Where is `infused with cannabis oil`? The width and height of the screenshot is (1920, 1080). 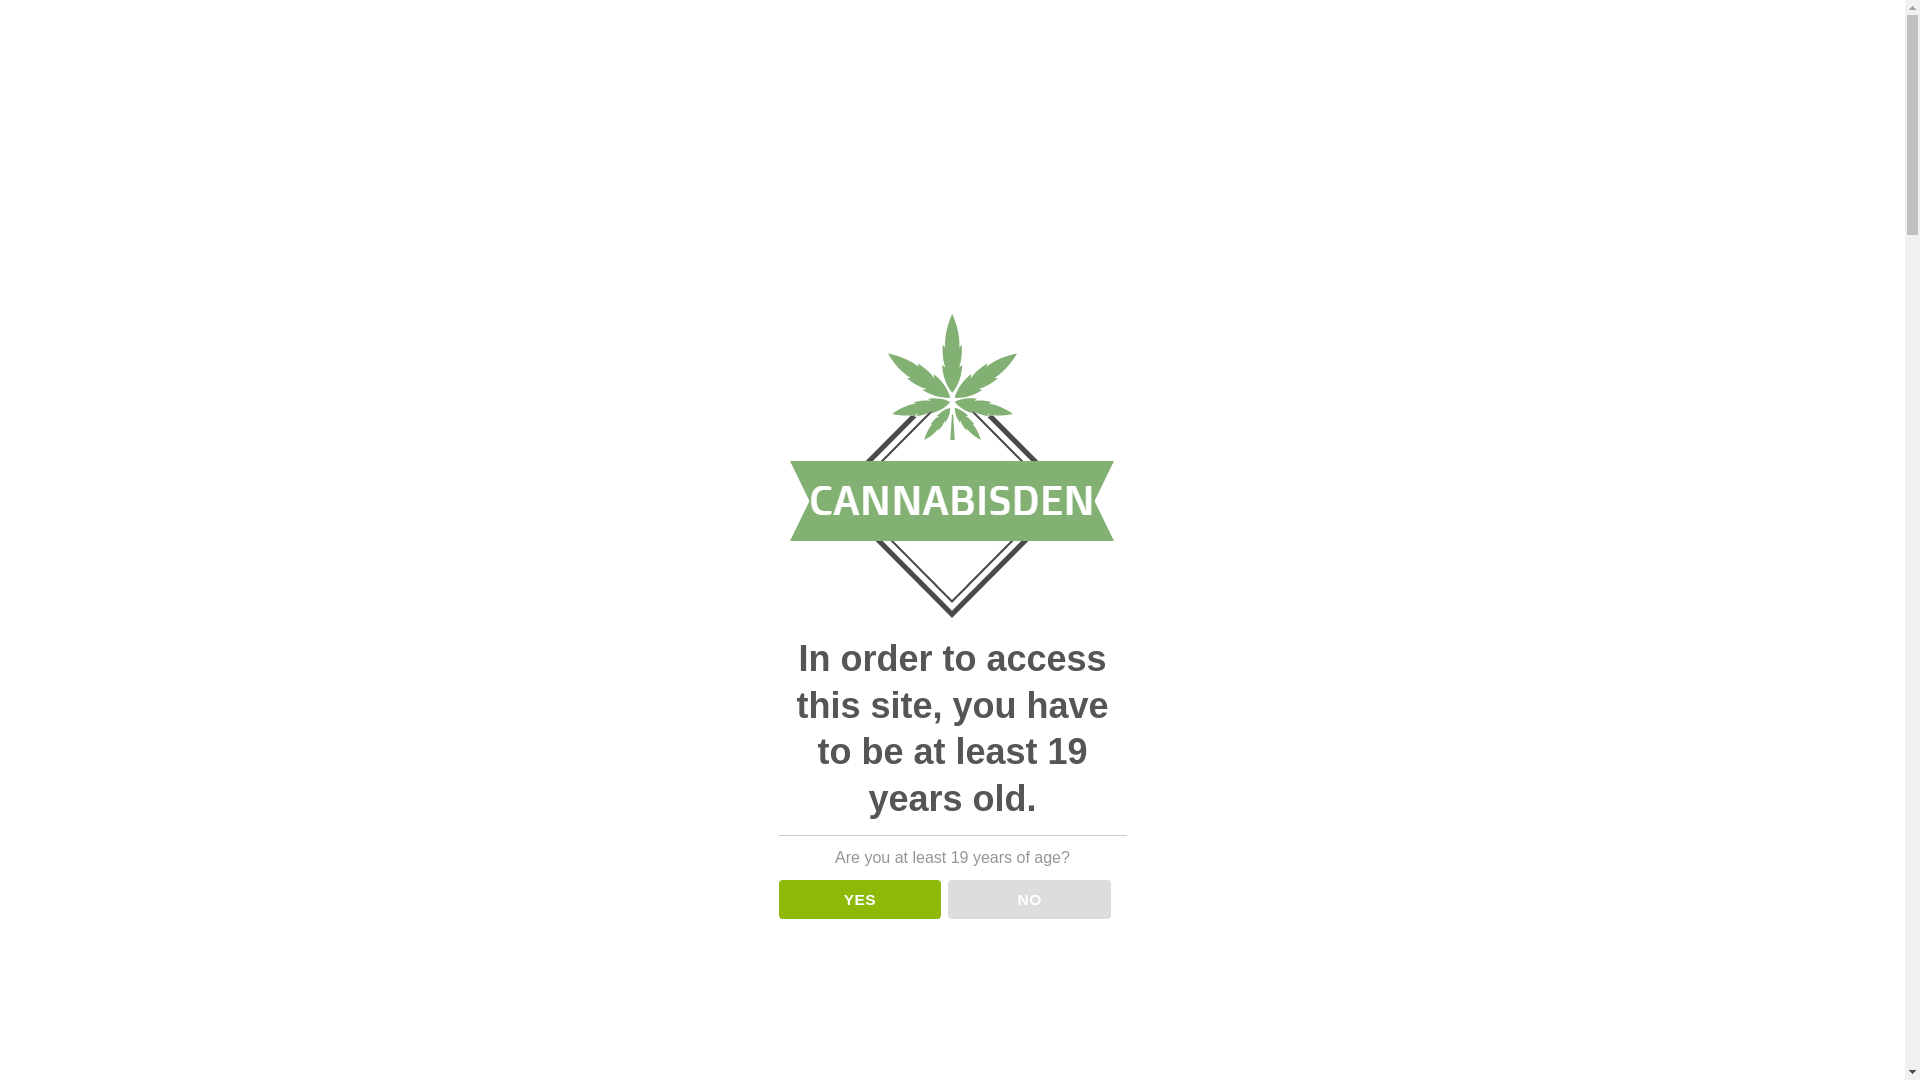 infused with cannabis oil is located at coordinates (1474, 638).